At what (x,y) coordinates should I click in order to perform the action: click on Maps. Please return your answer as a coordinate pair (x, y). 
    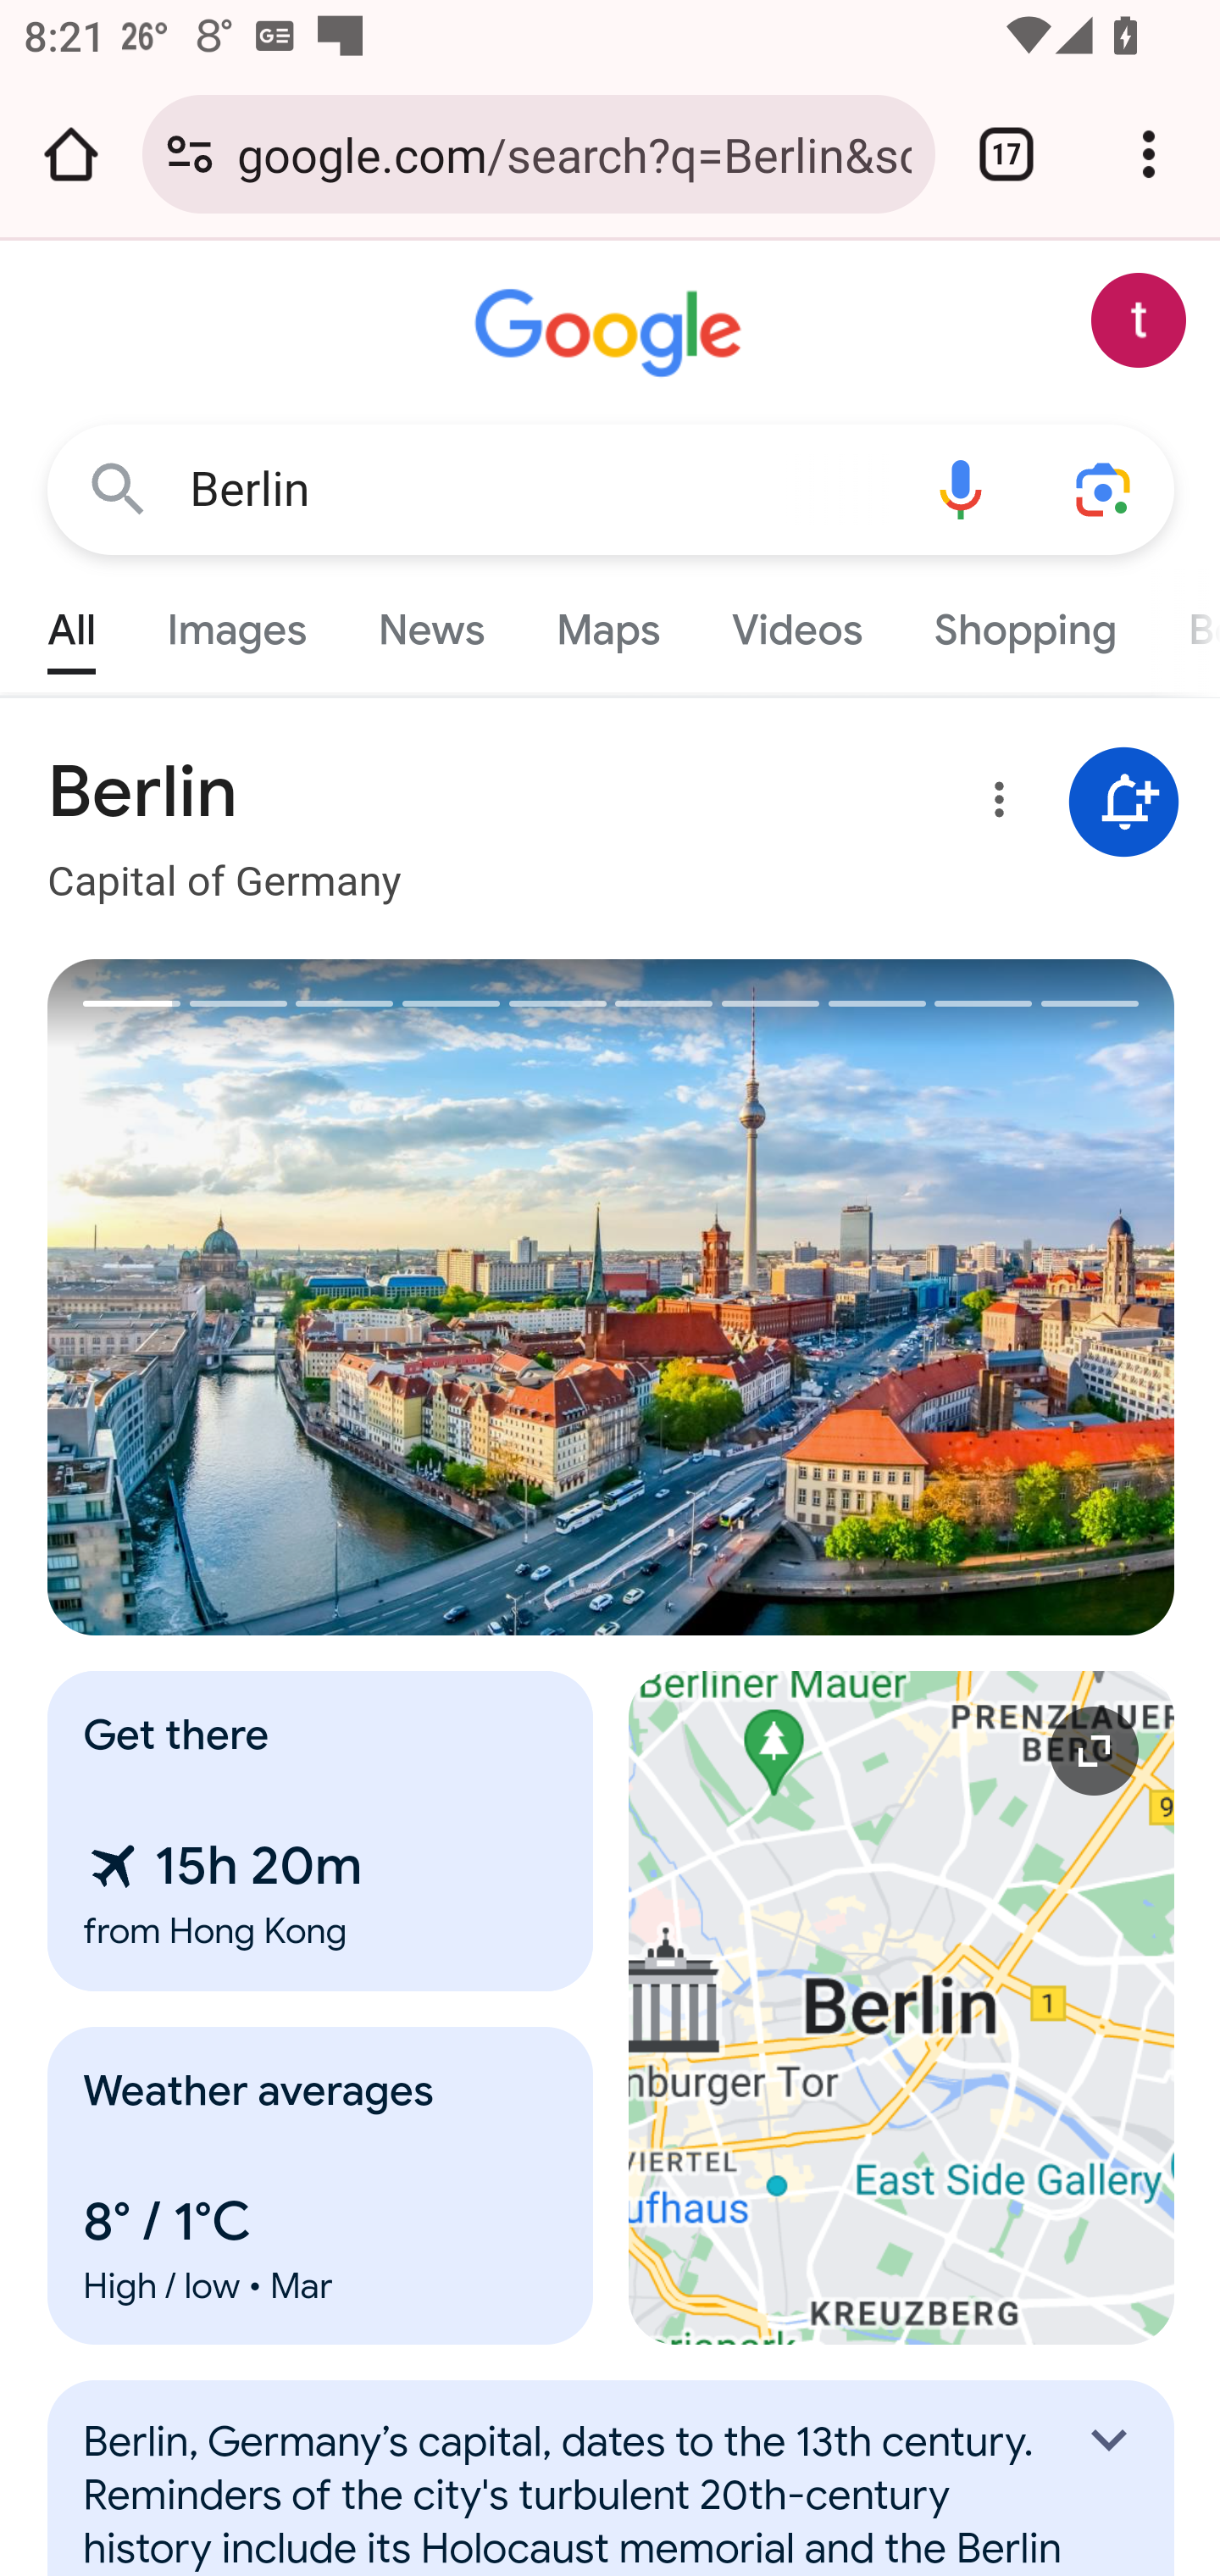
    Looking at the image, I should click on (607, 622).